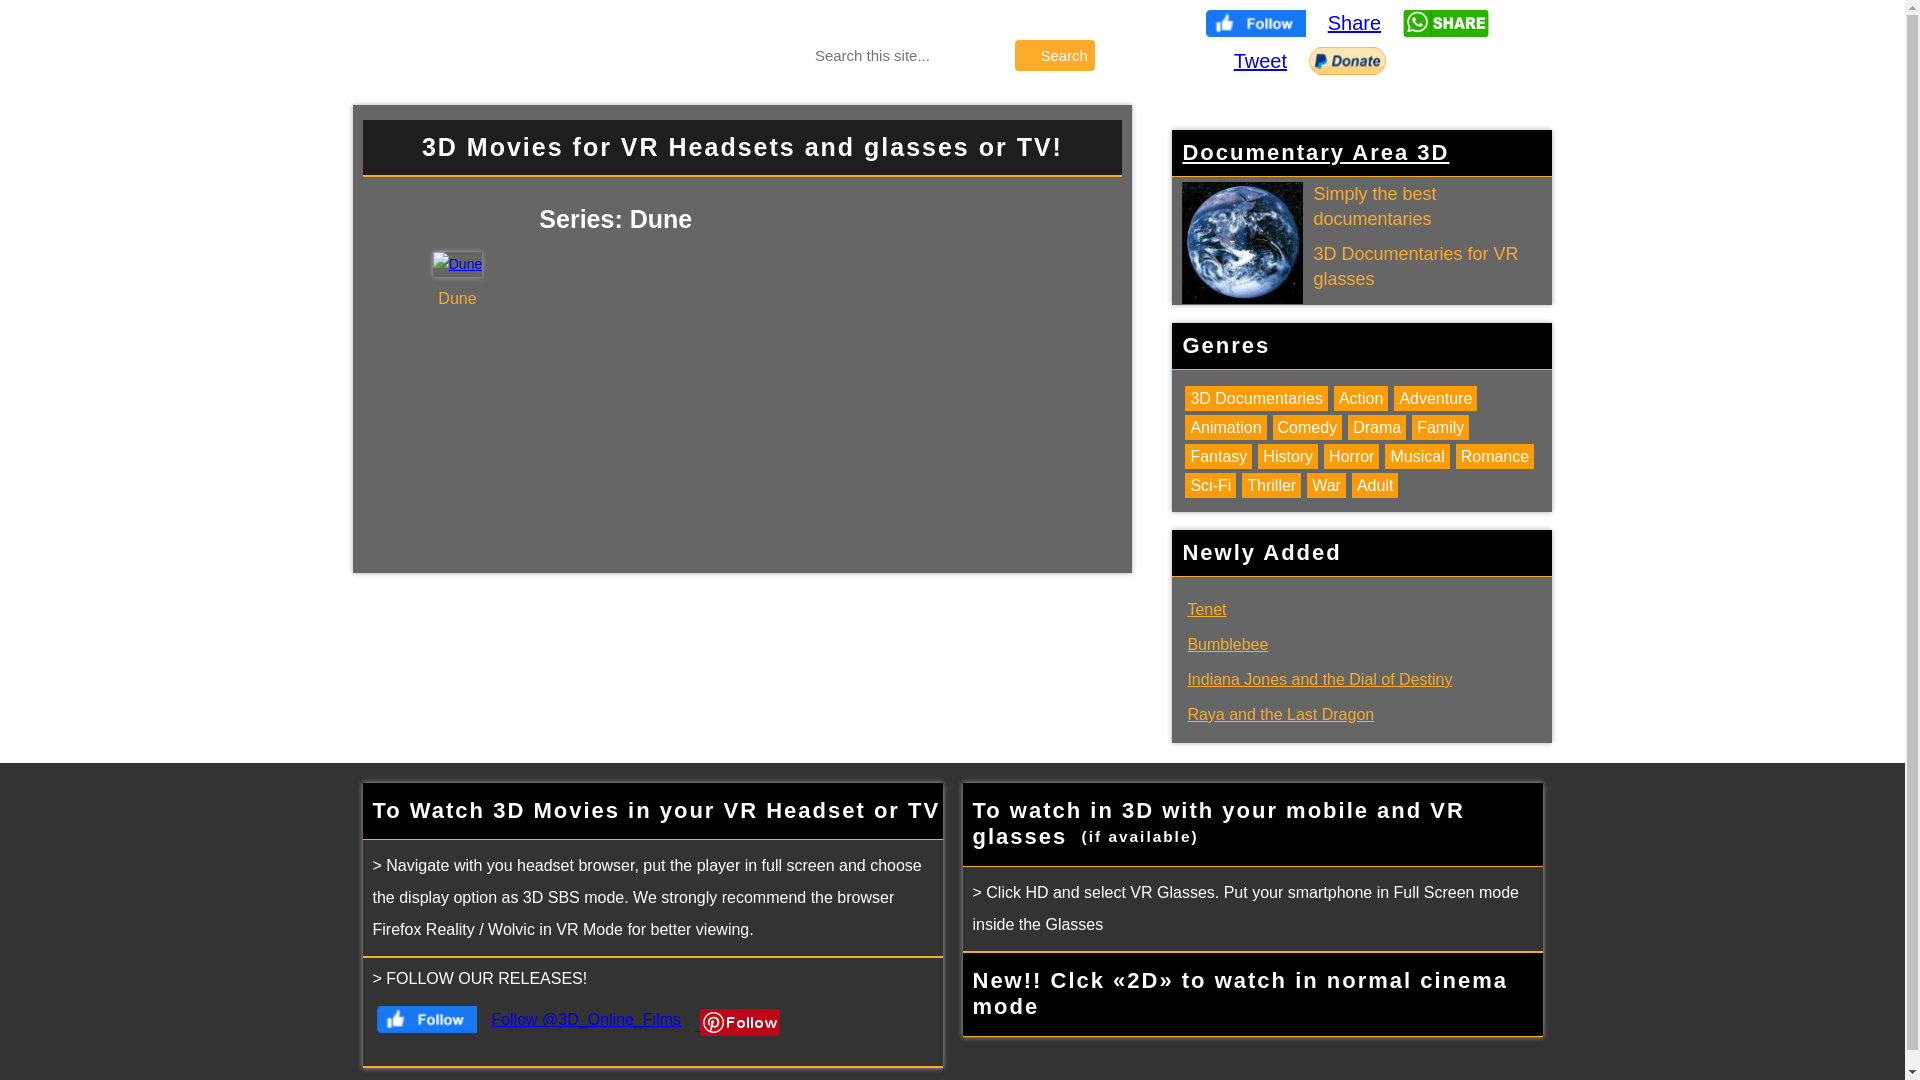 This screenshot has width=1920, height=1080. I want to click on Follow us on Facebook, so click(427, 1020).